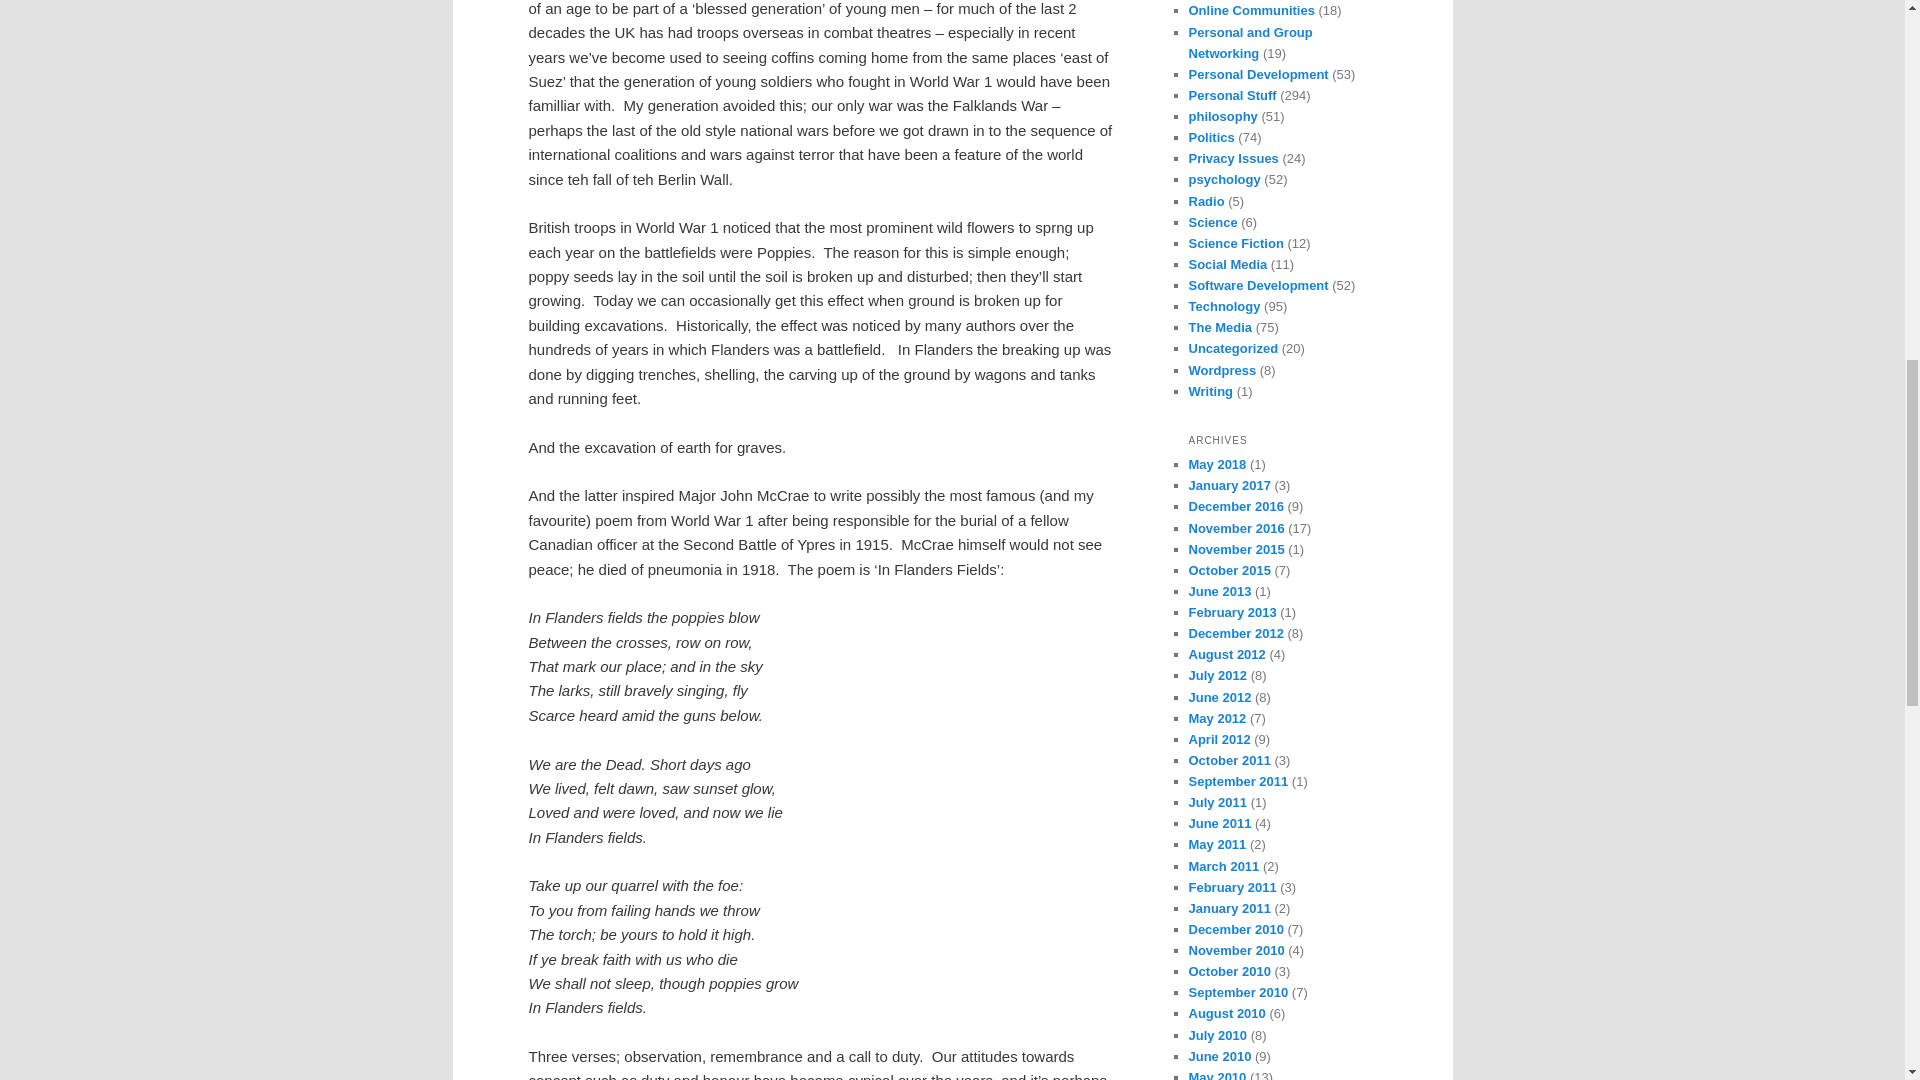  I want to click on Personal and Group Networking, so click(1250, 42).